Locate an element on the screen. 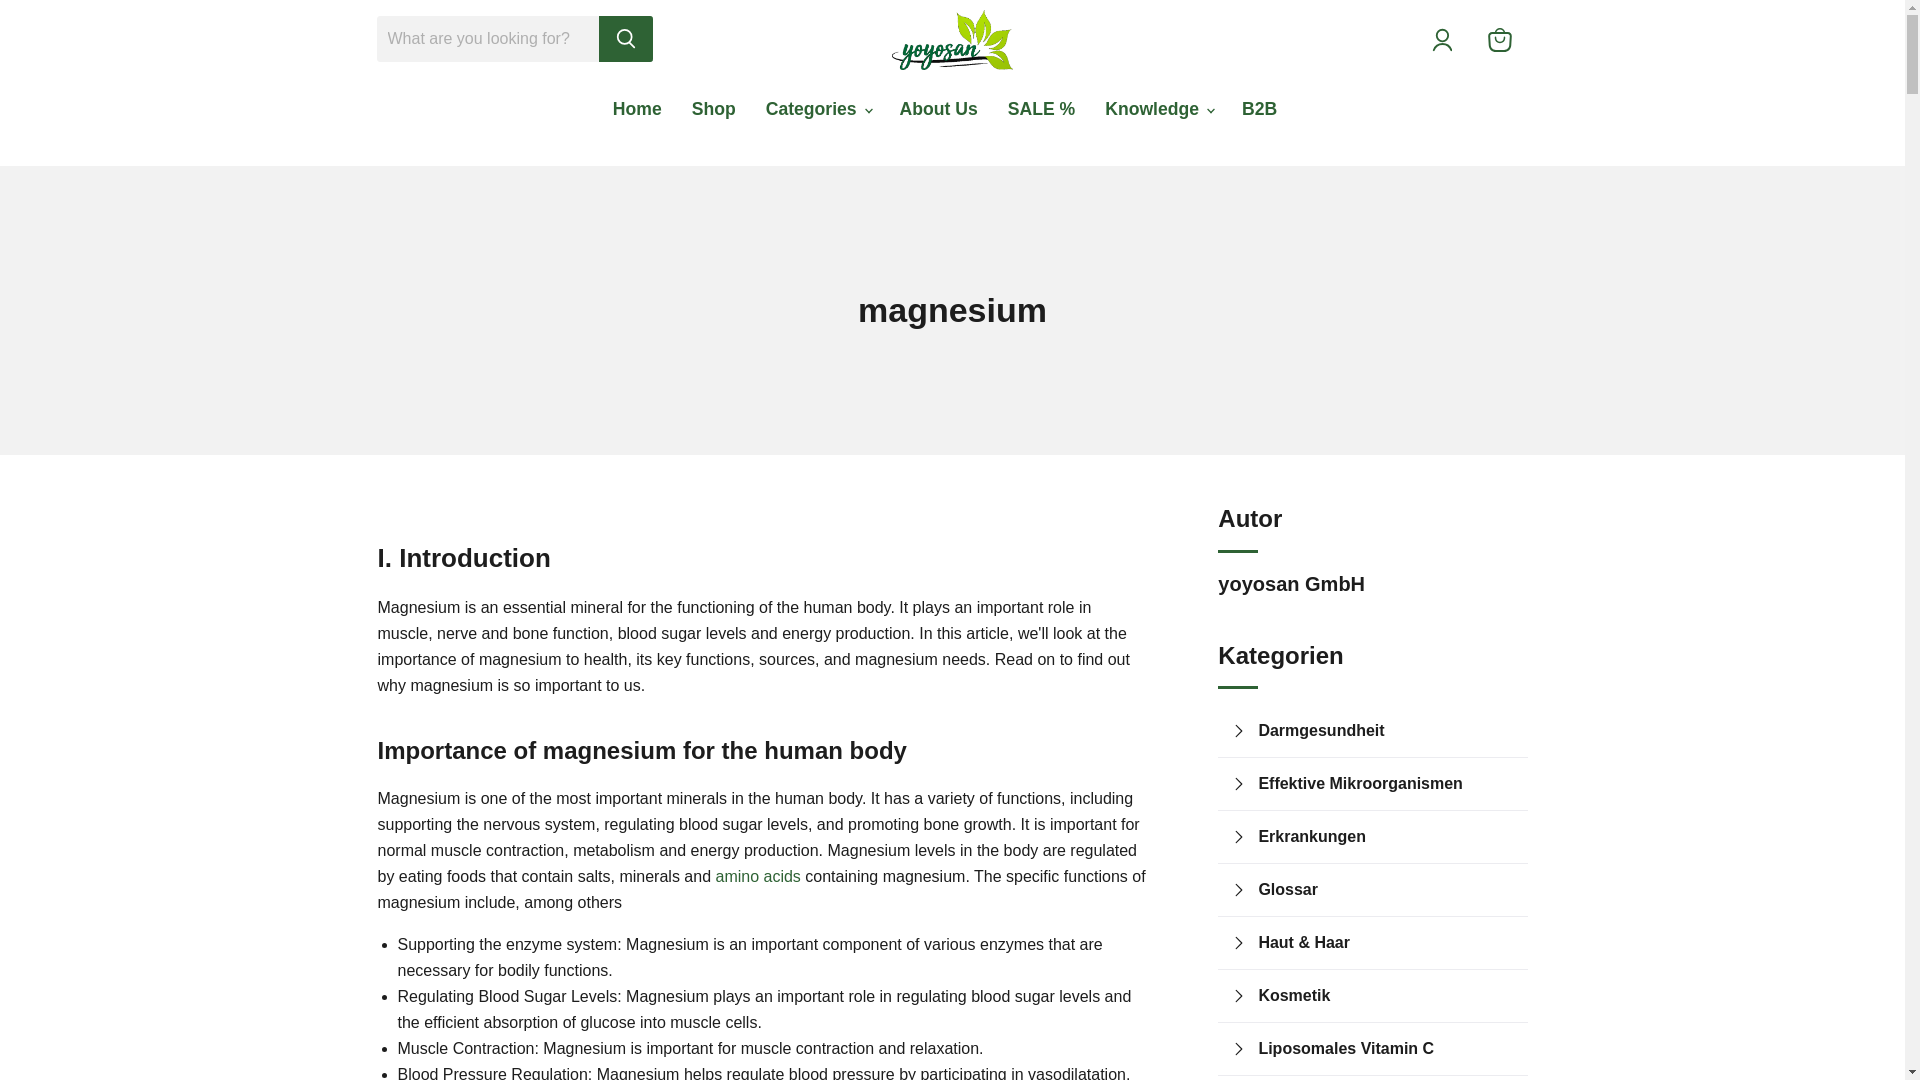 The image size is (1920, 1080). Show articles tagged darmgesundheit is located at coordinates (1386, 731).